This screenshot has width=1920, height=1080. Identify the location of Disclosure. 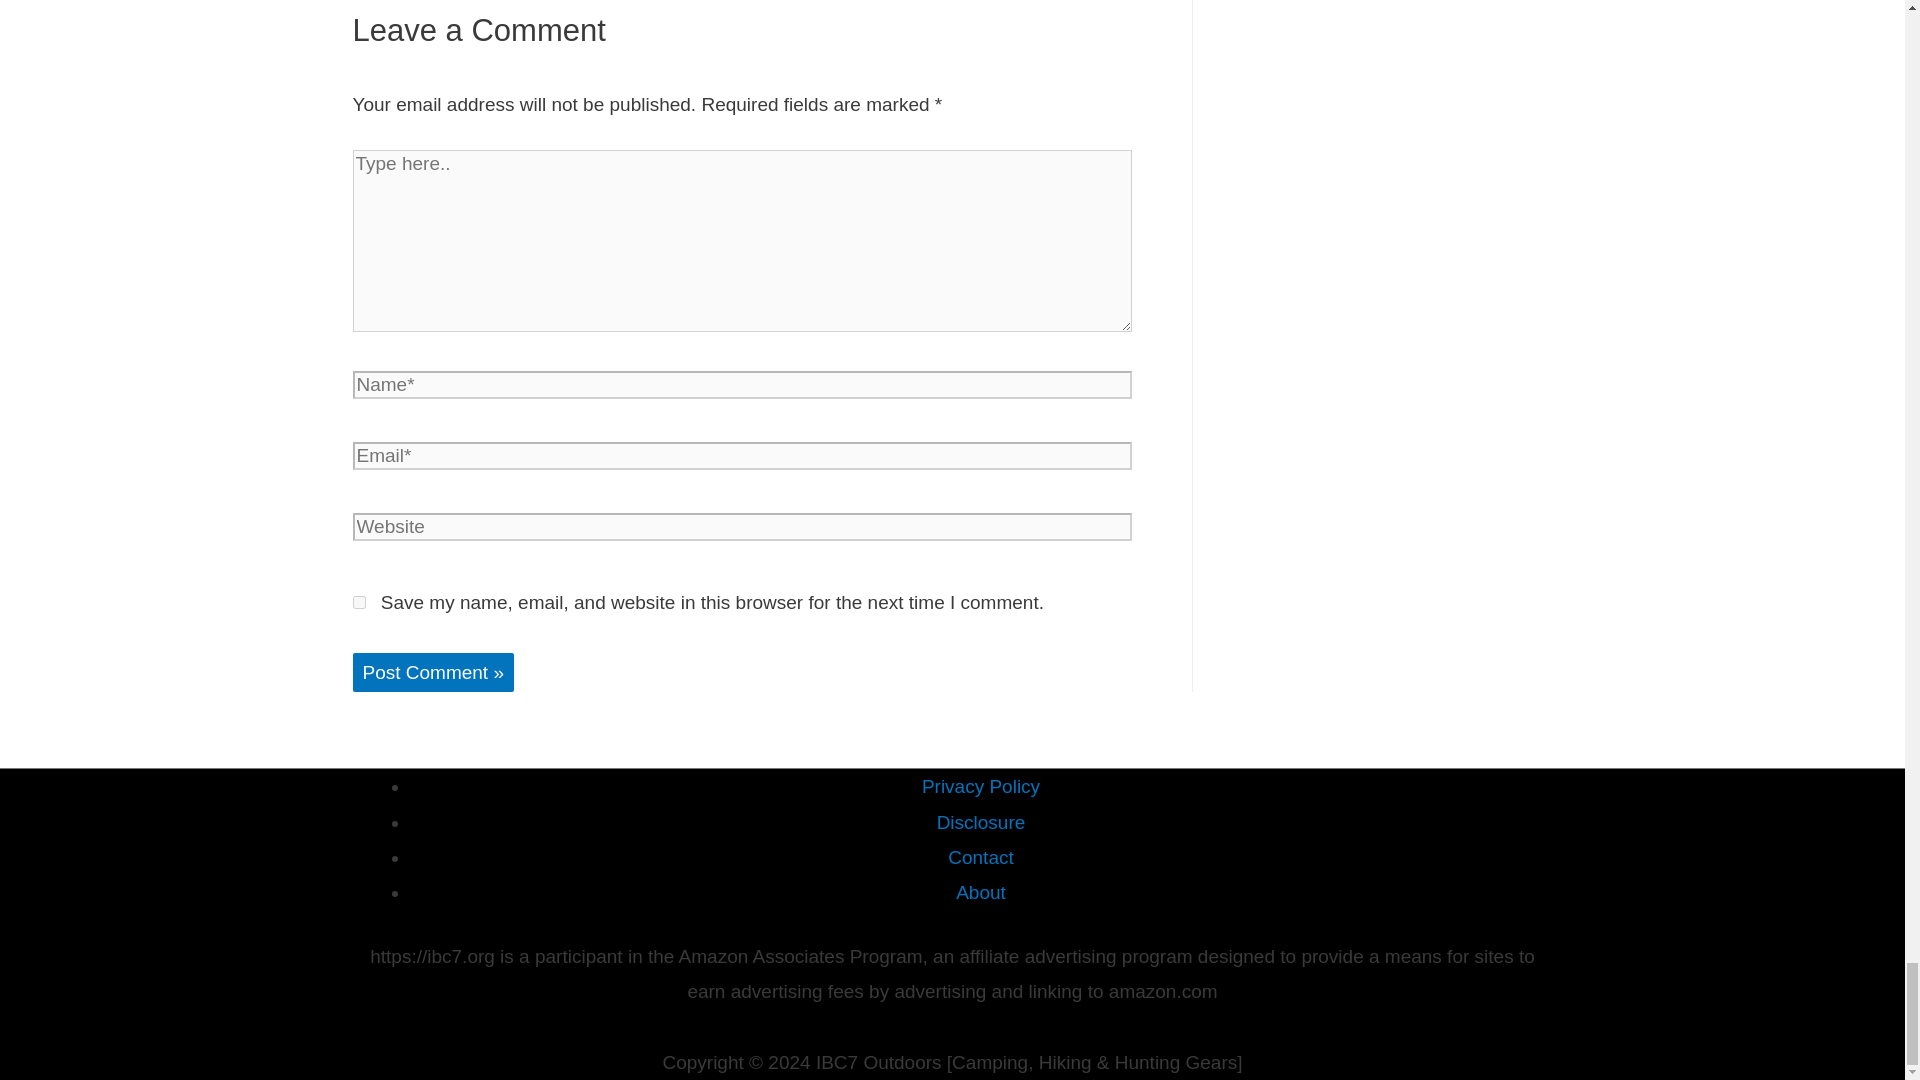
(980, 822).